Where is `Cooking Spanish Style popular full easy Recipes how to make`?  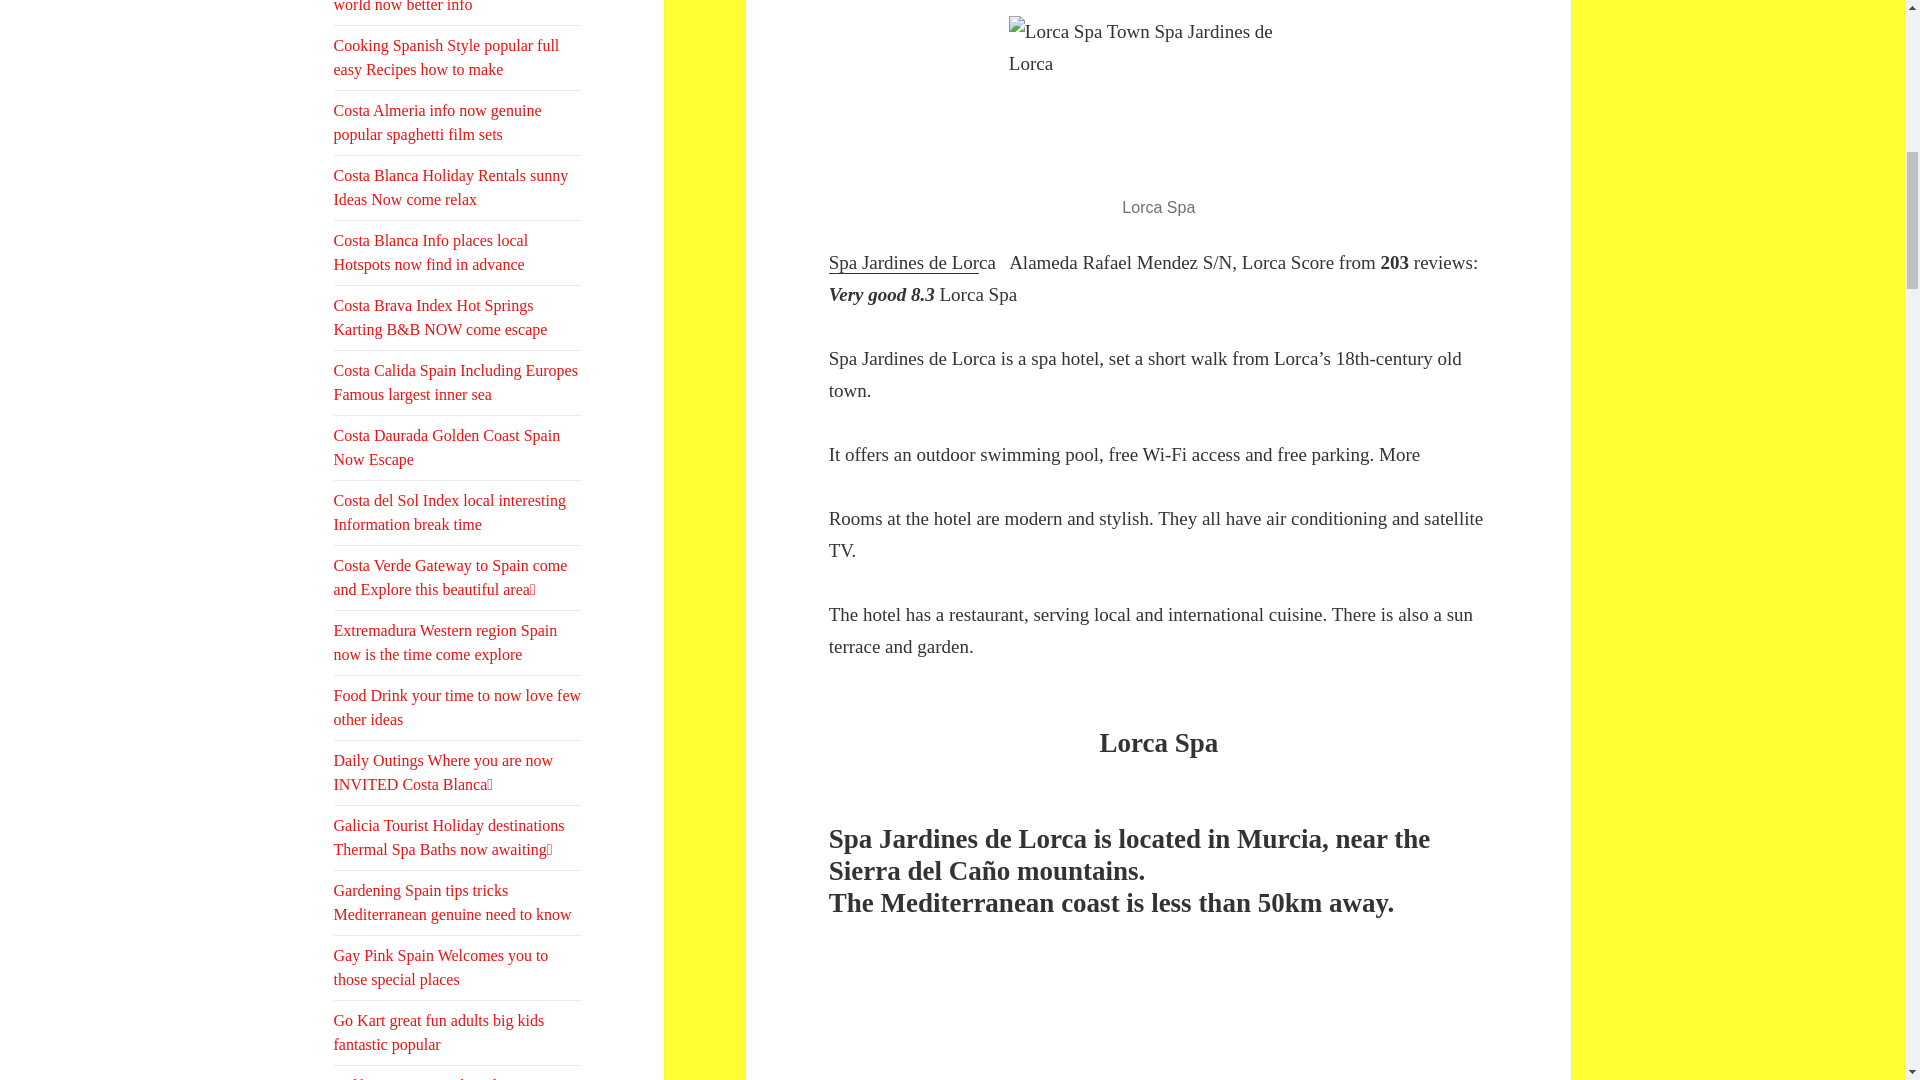
Cooking Spanish Style popular full easy Recipes how to make is located at coordinates (458, 57).